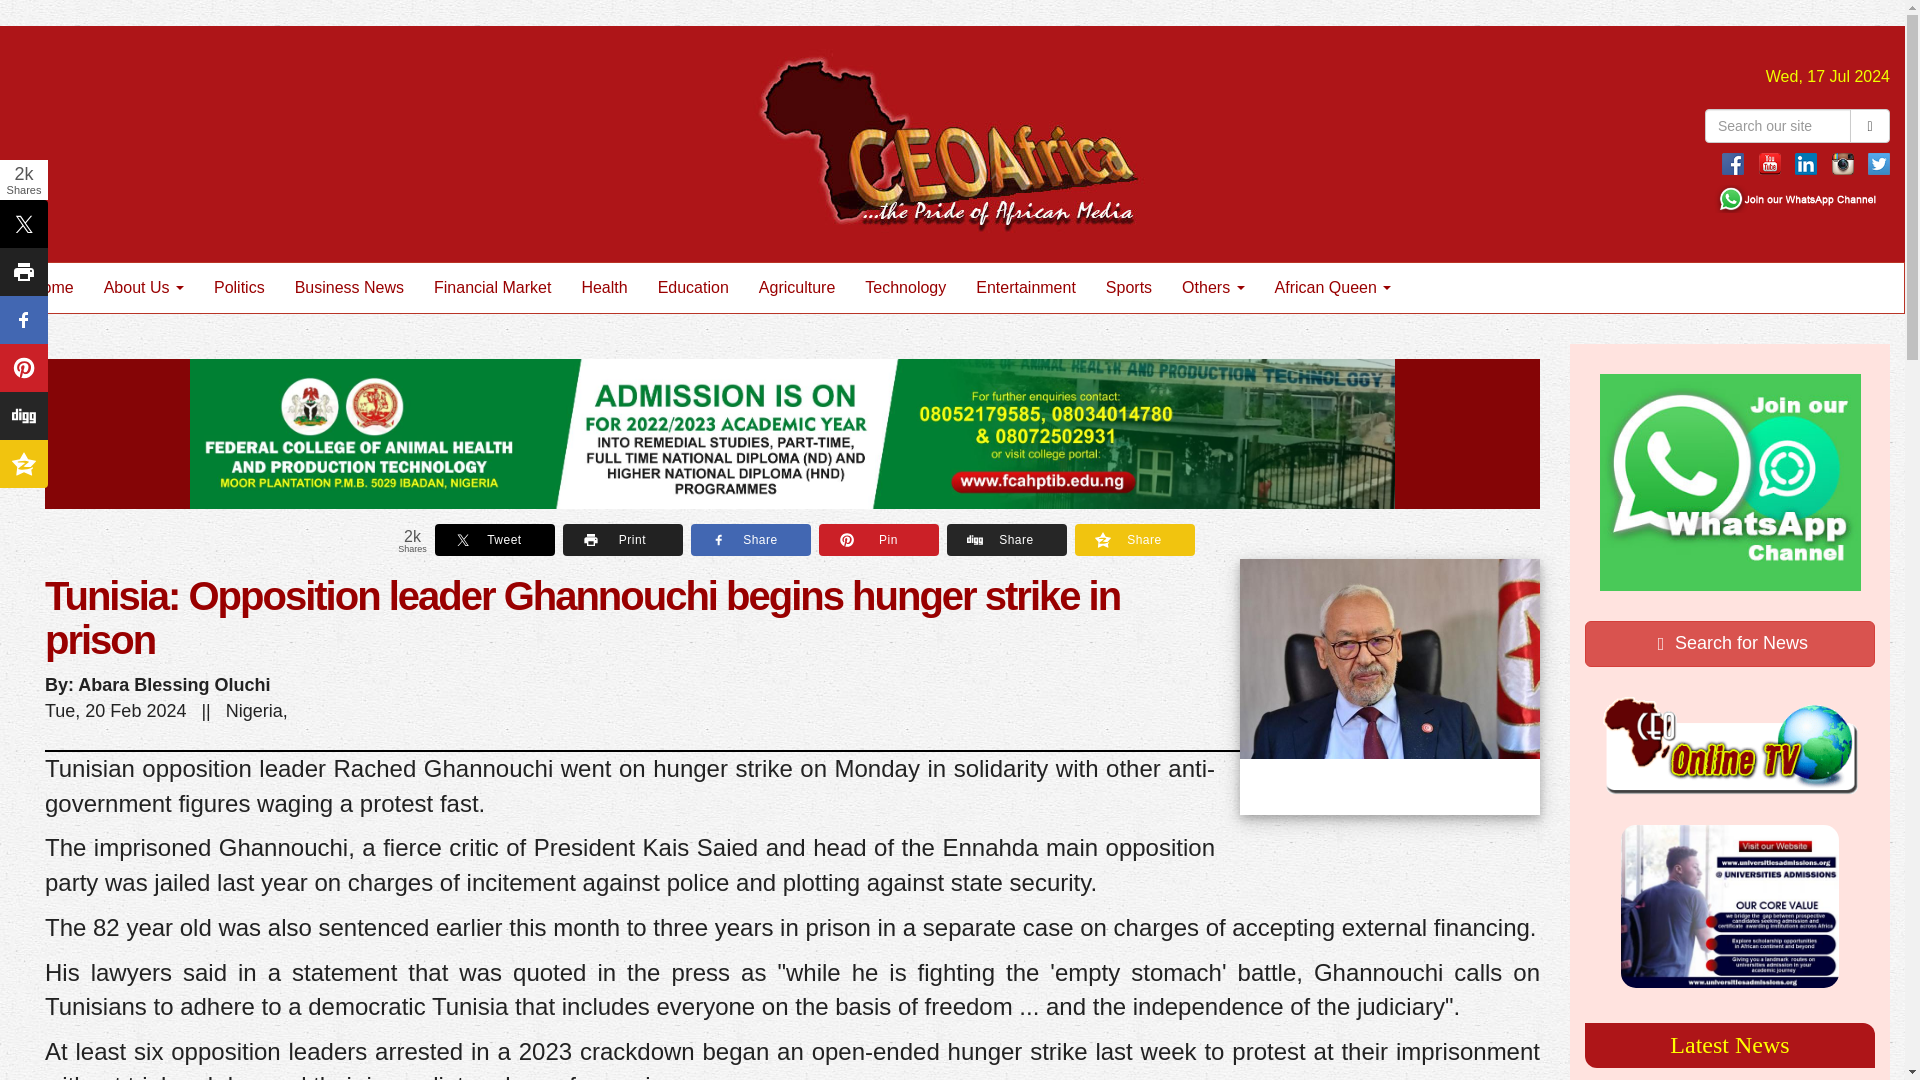 The width and height of the screenshot is (1920, 1080). Describe the element at coordinates (1333, 288) in the screenshot. I see `African Queen` at that location.